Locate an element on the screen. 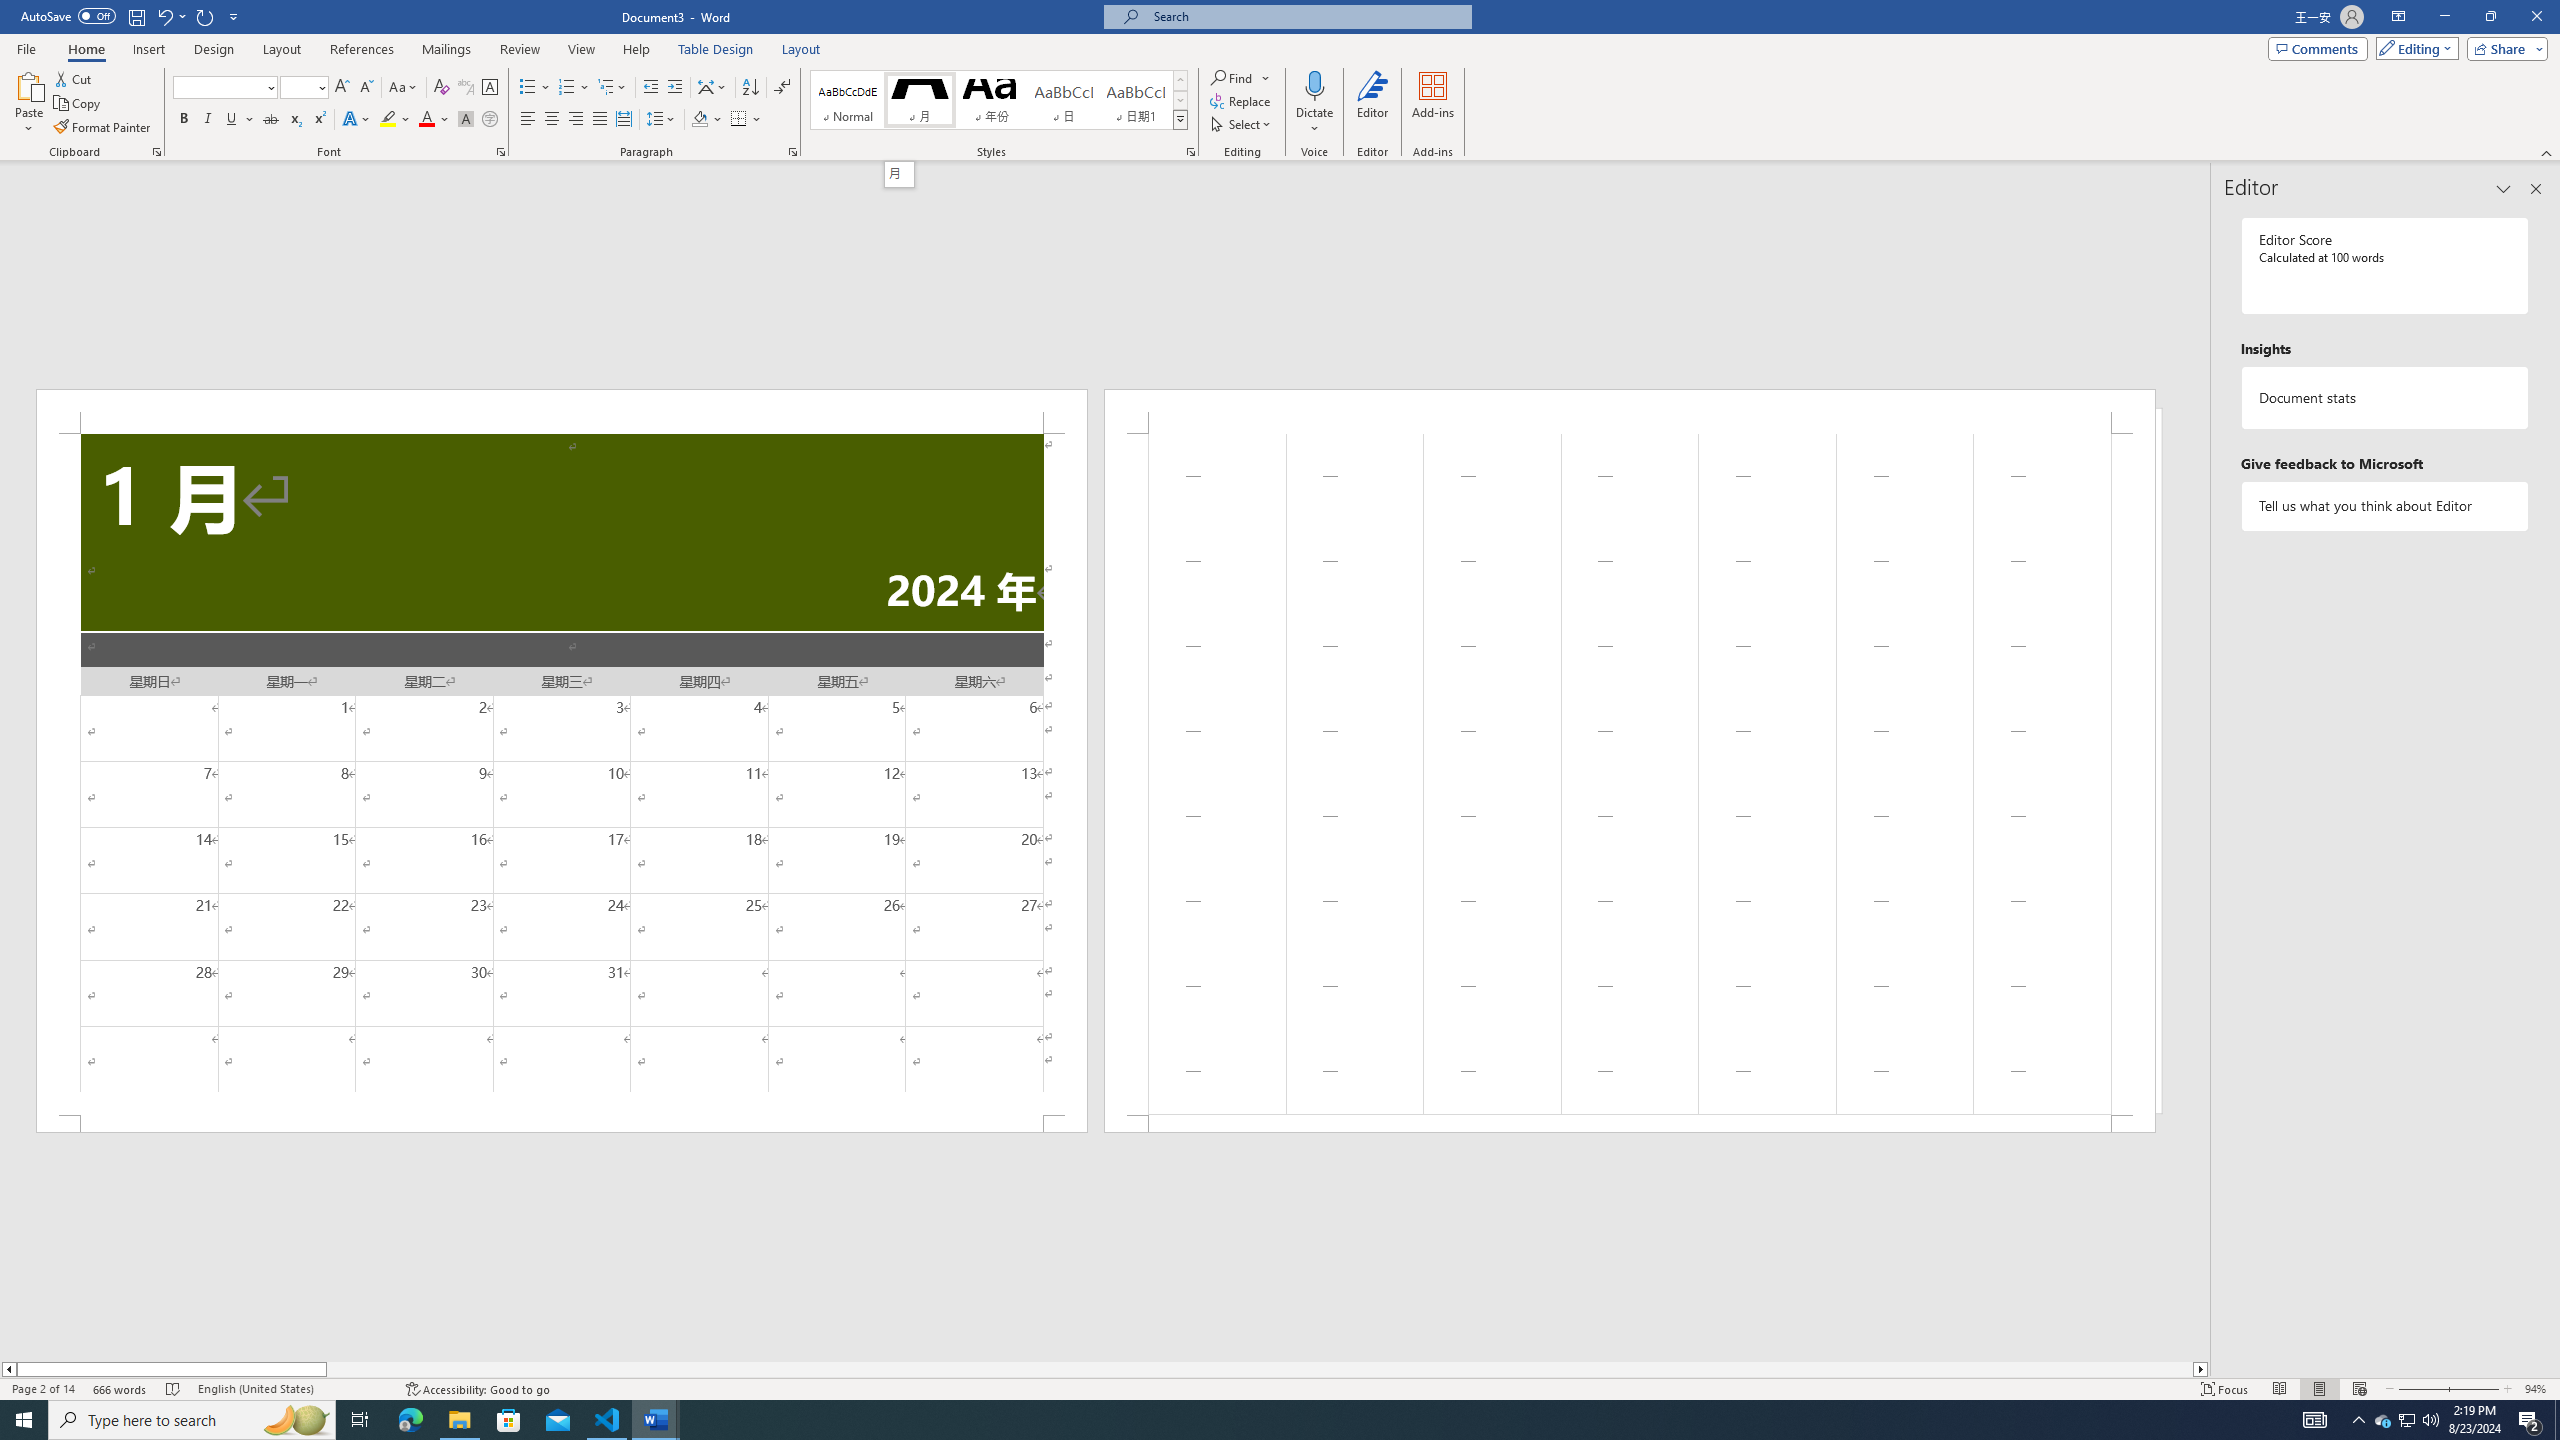 The height and width of the screenshot is (1440, 2560). Tell us what you think about Editor is located at coordinates (2386, 506).